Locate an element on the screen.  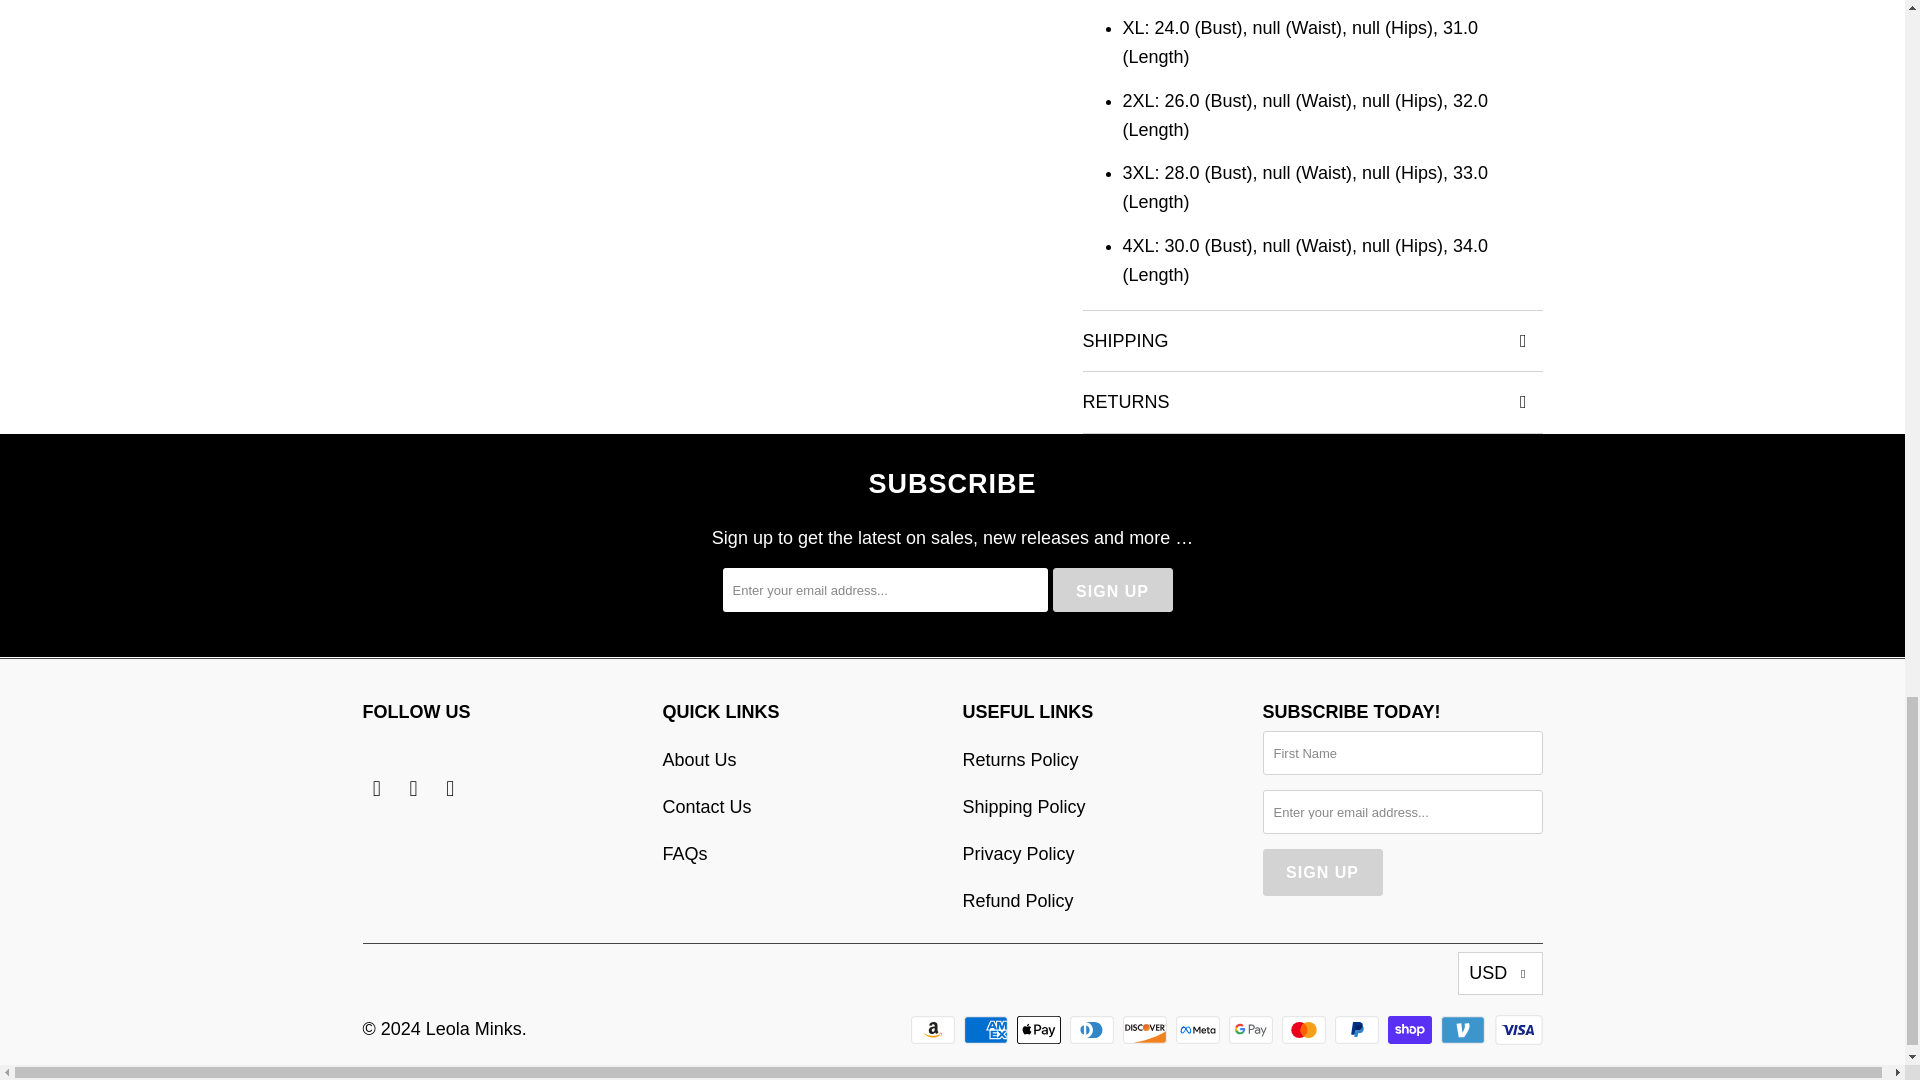
Sign Up is located at coordinates (1322, 872).